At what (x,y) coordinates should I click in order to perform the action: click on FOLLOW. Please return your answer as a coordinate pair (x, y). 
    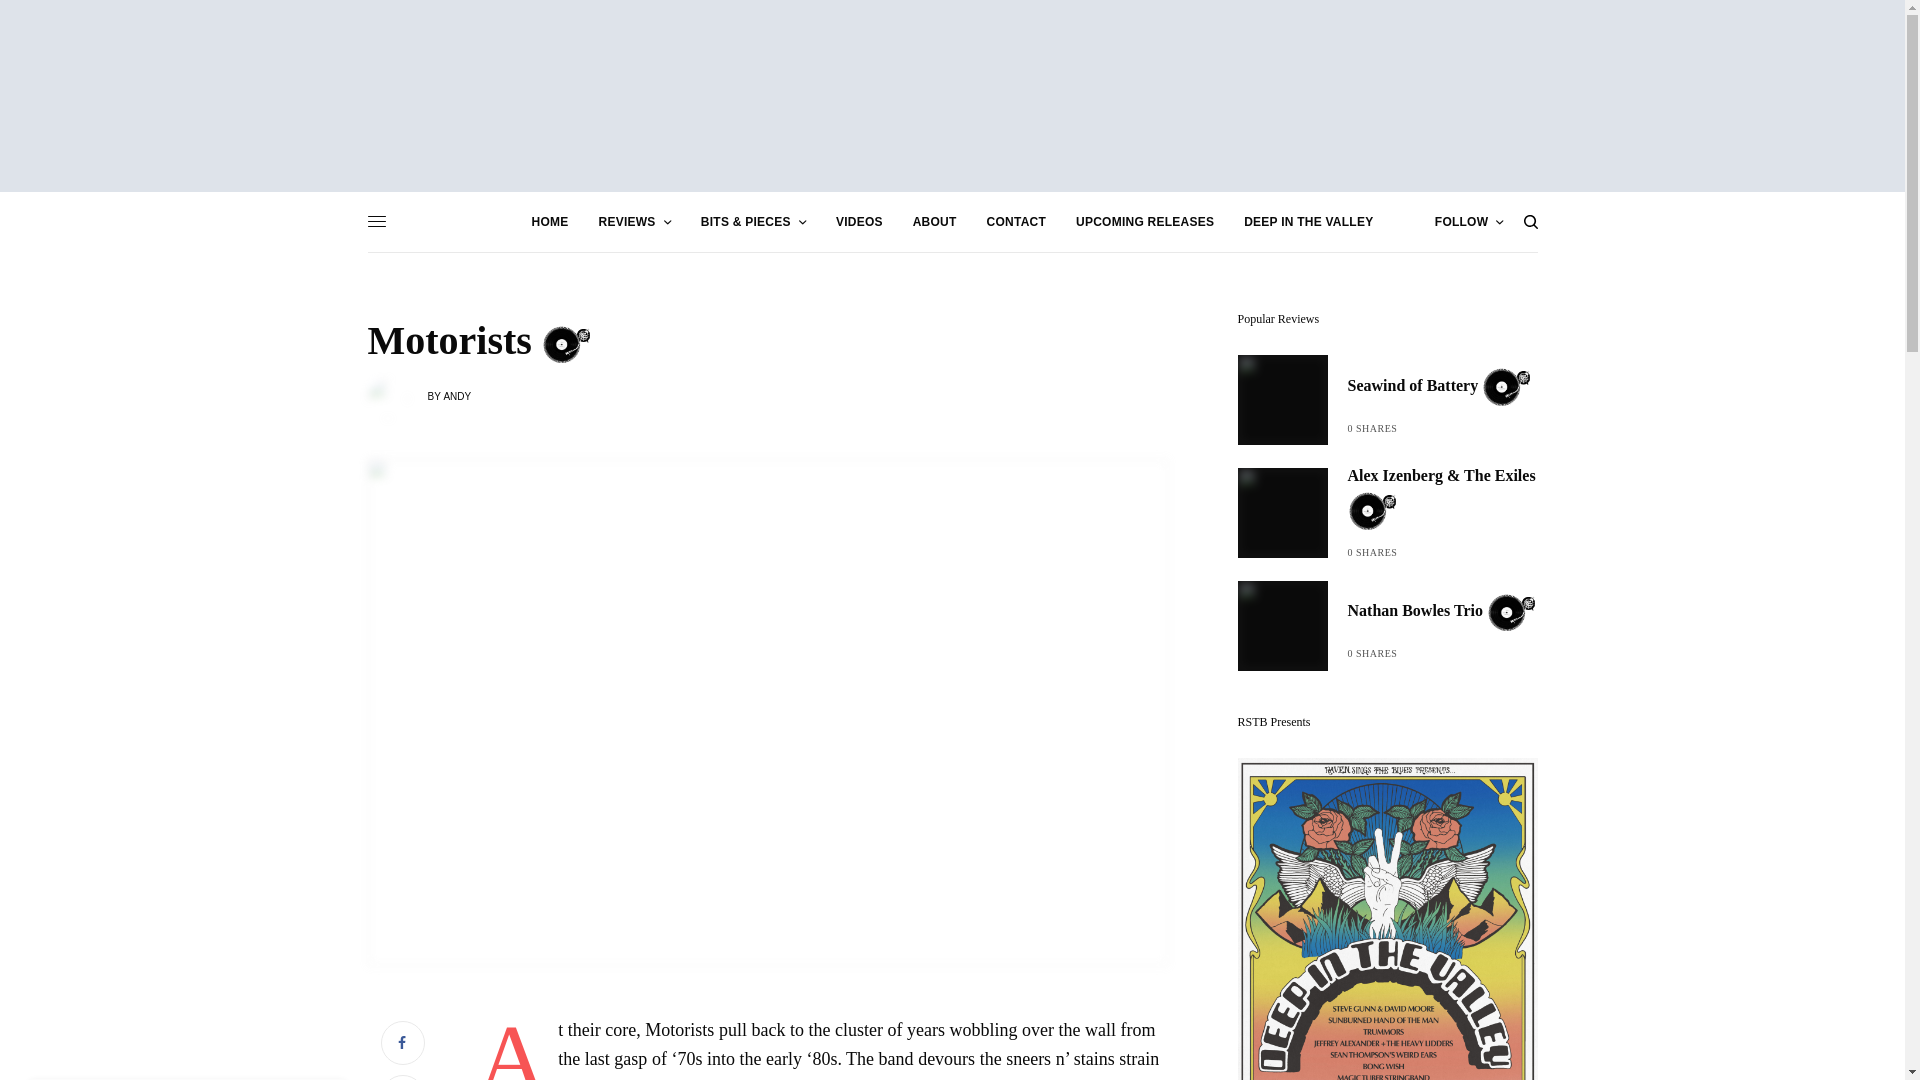
    Looking at the image, I should click on (1468, 222).